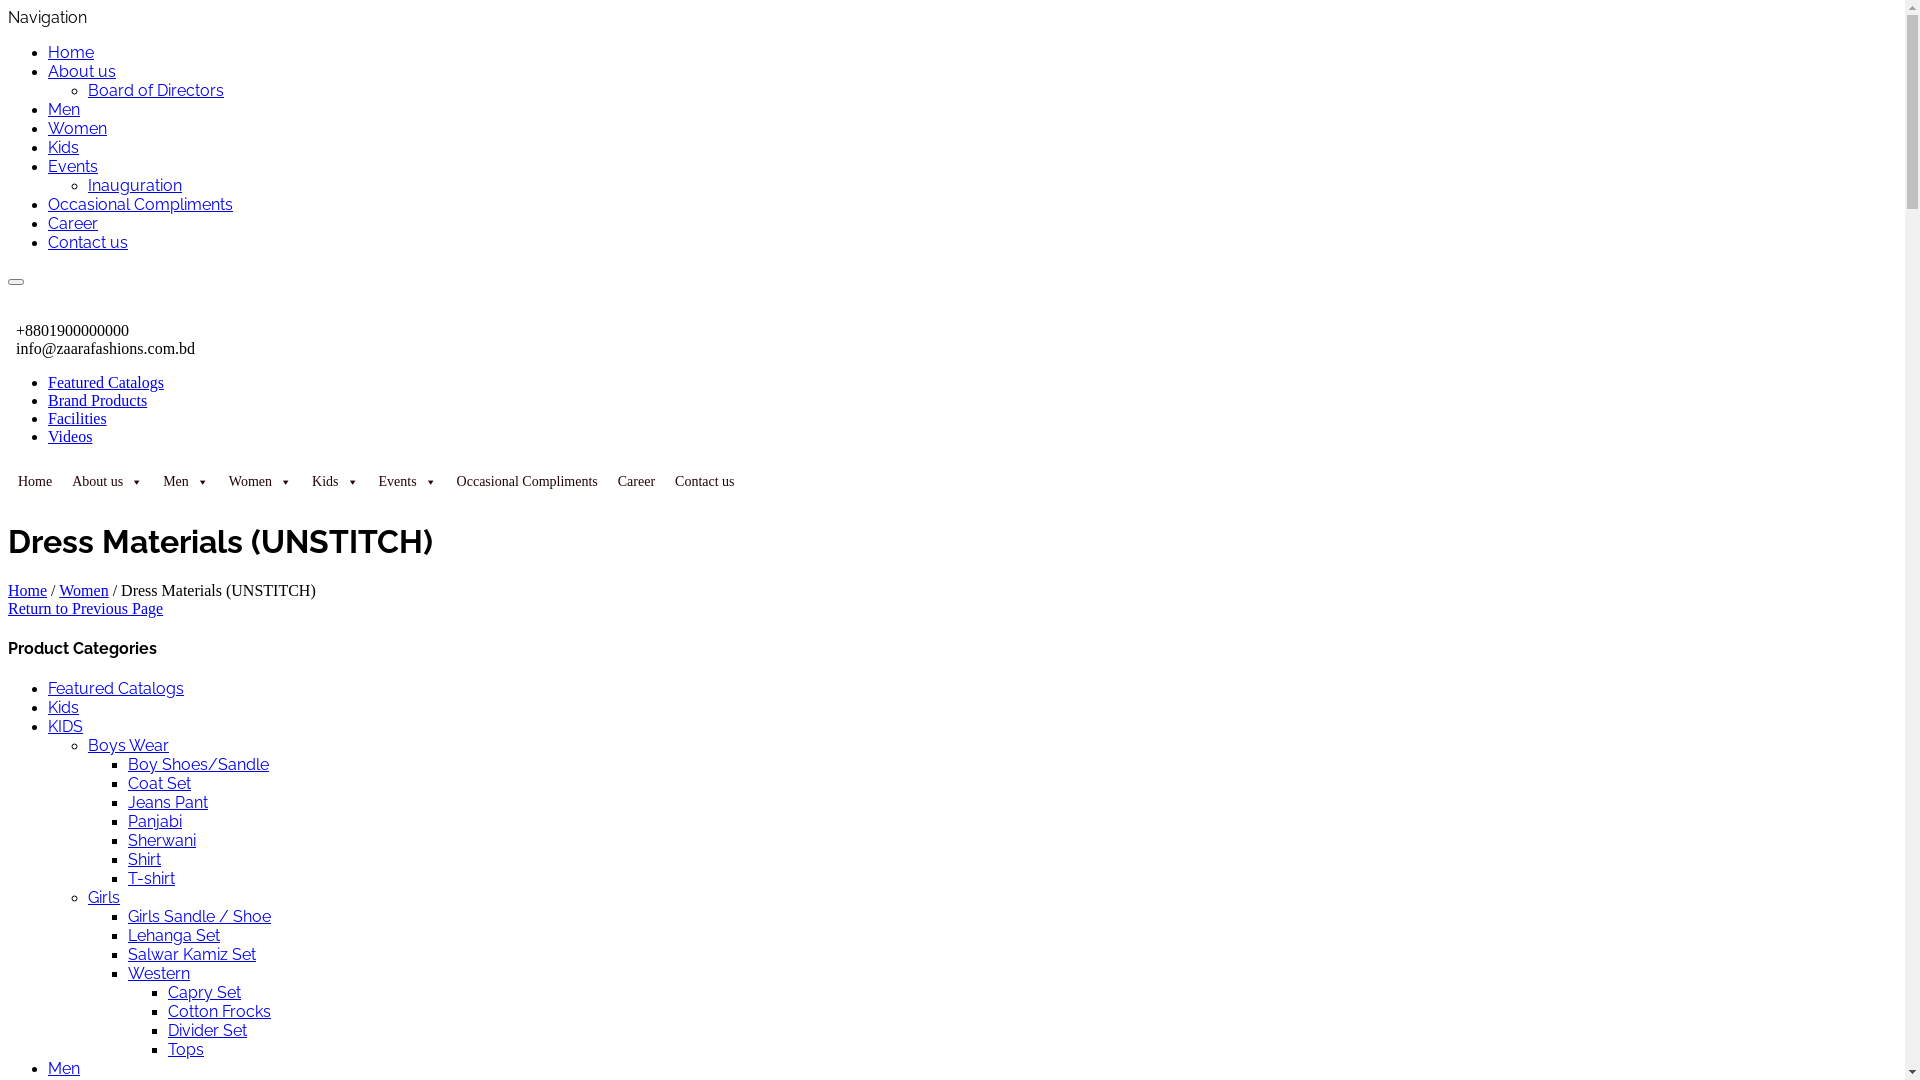  Describe the element at coordinates (135, 186) in the screenshot. I see `Inauguration` at that location.